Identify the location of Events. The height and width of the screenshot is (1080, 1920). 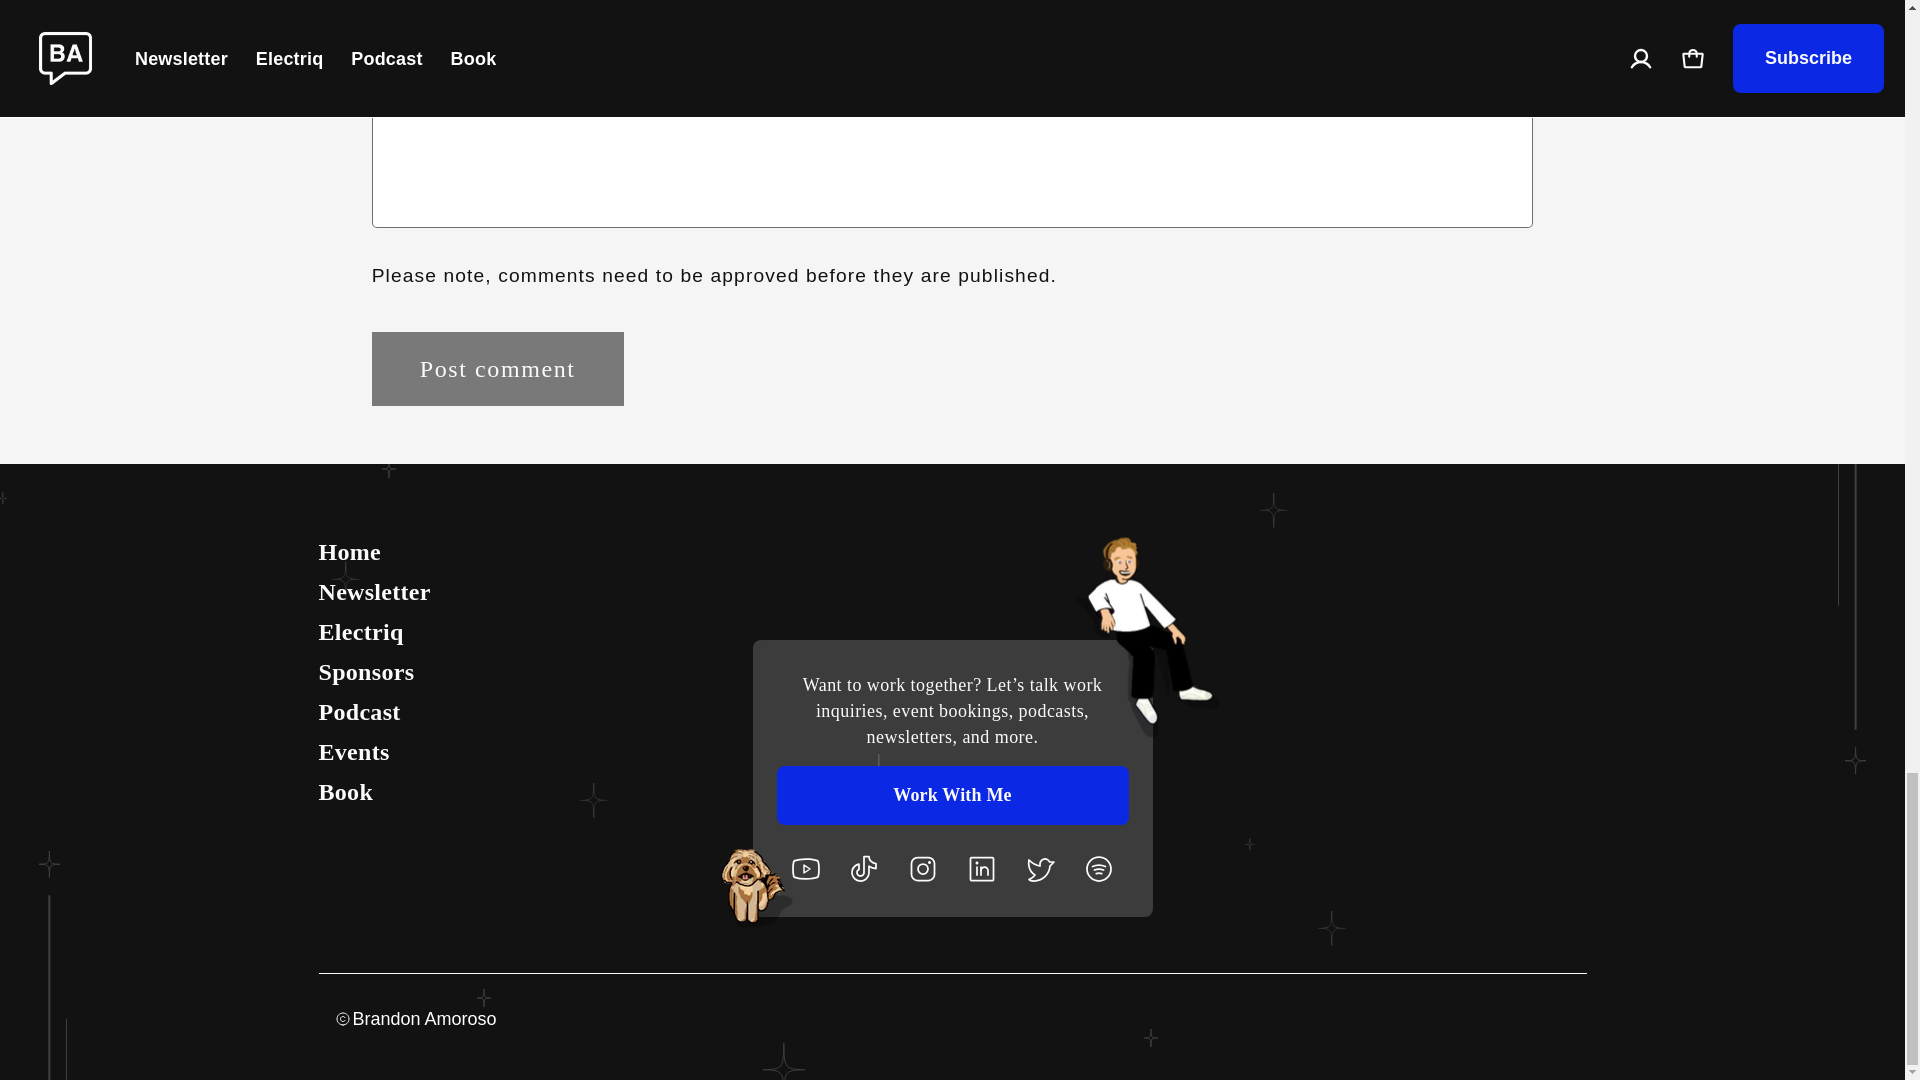
(530, 751).